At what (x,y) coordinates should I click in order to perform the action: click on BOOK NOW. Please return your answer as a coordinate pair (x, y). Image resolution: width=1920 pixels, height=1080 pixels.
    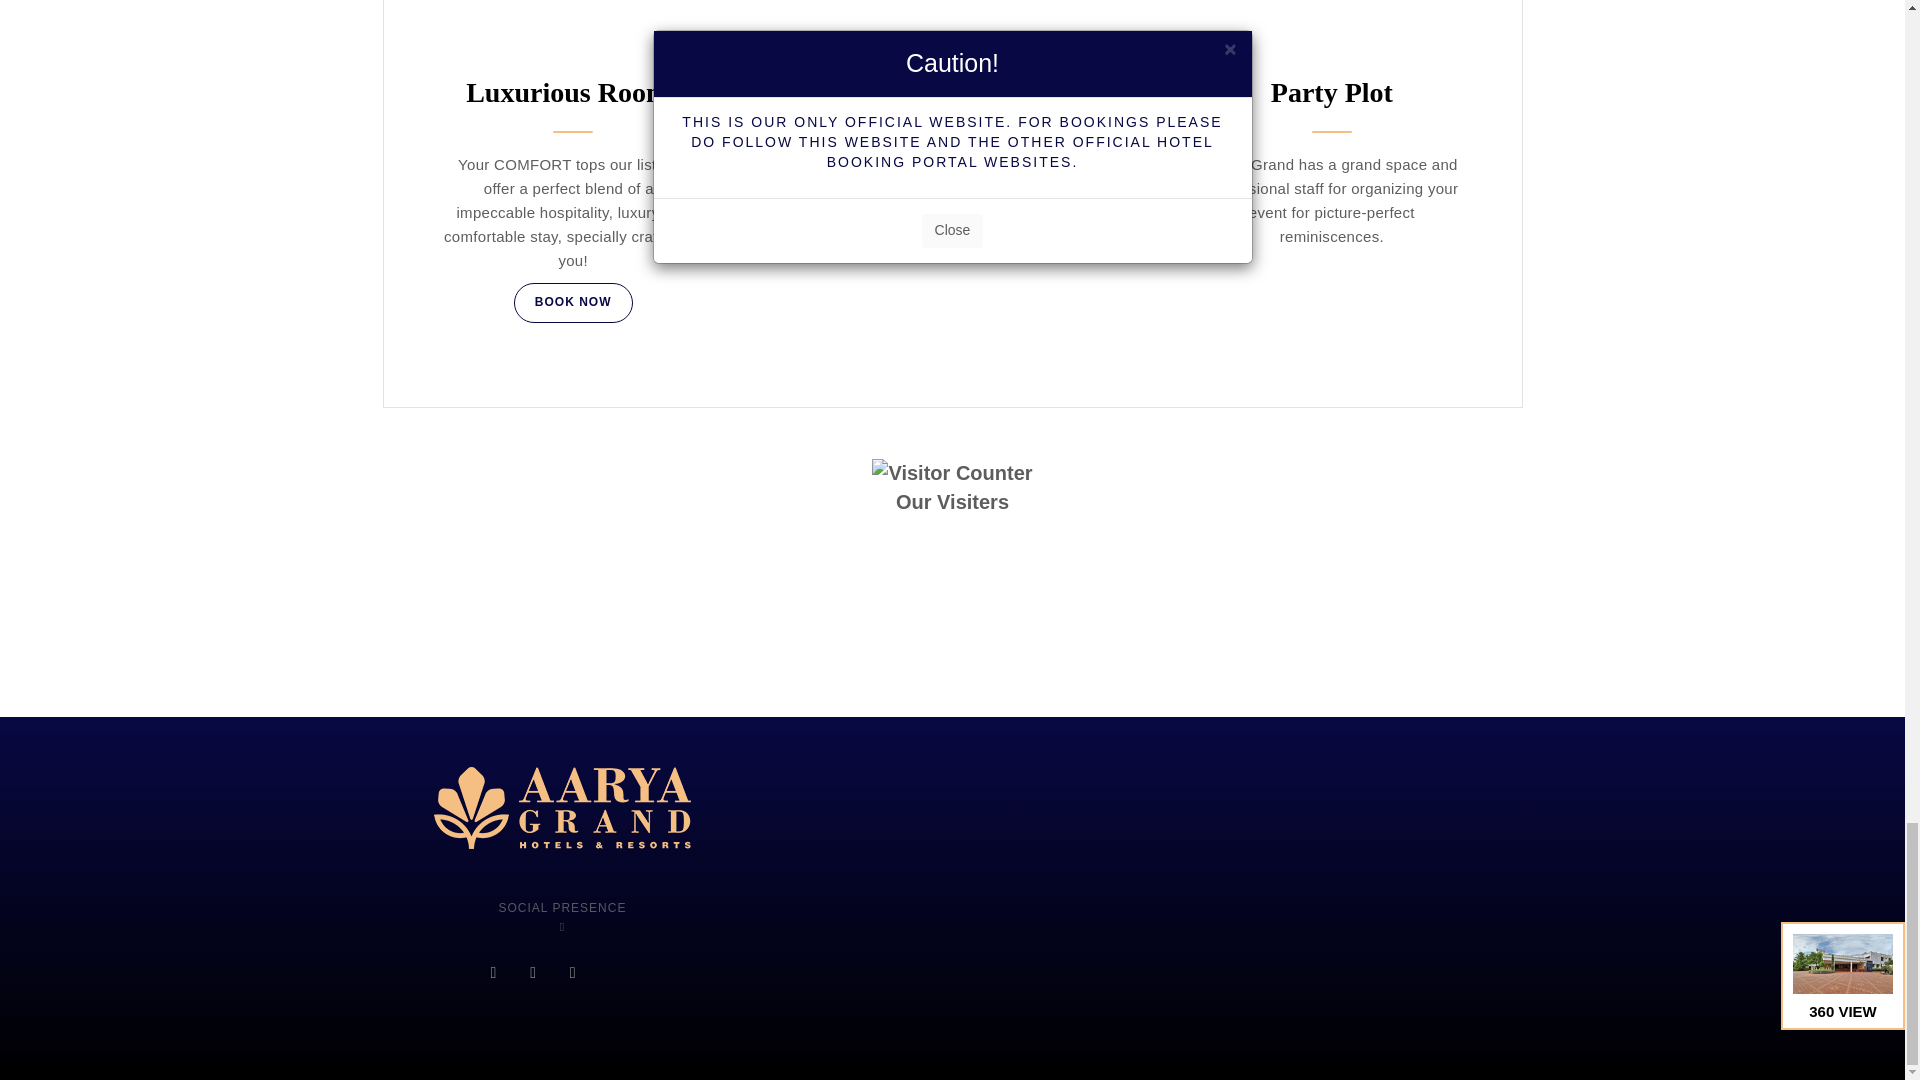
    Looking at the image, I should click on (574, 302).